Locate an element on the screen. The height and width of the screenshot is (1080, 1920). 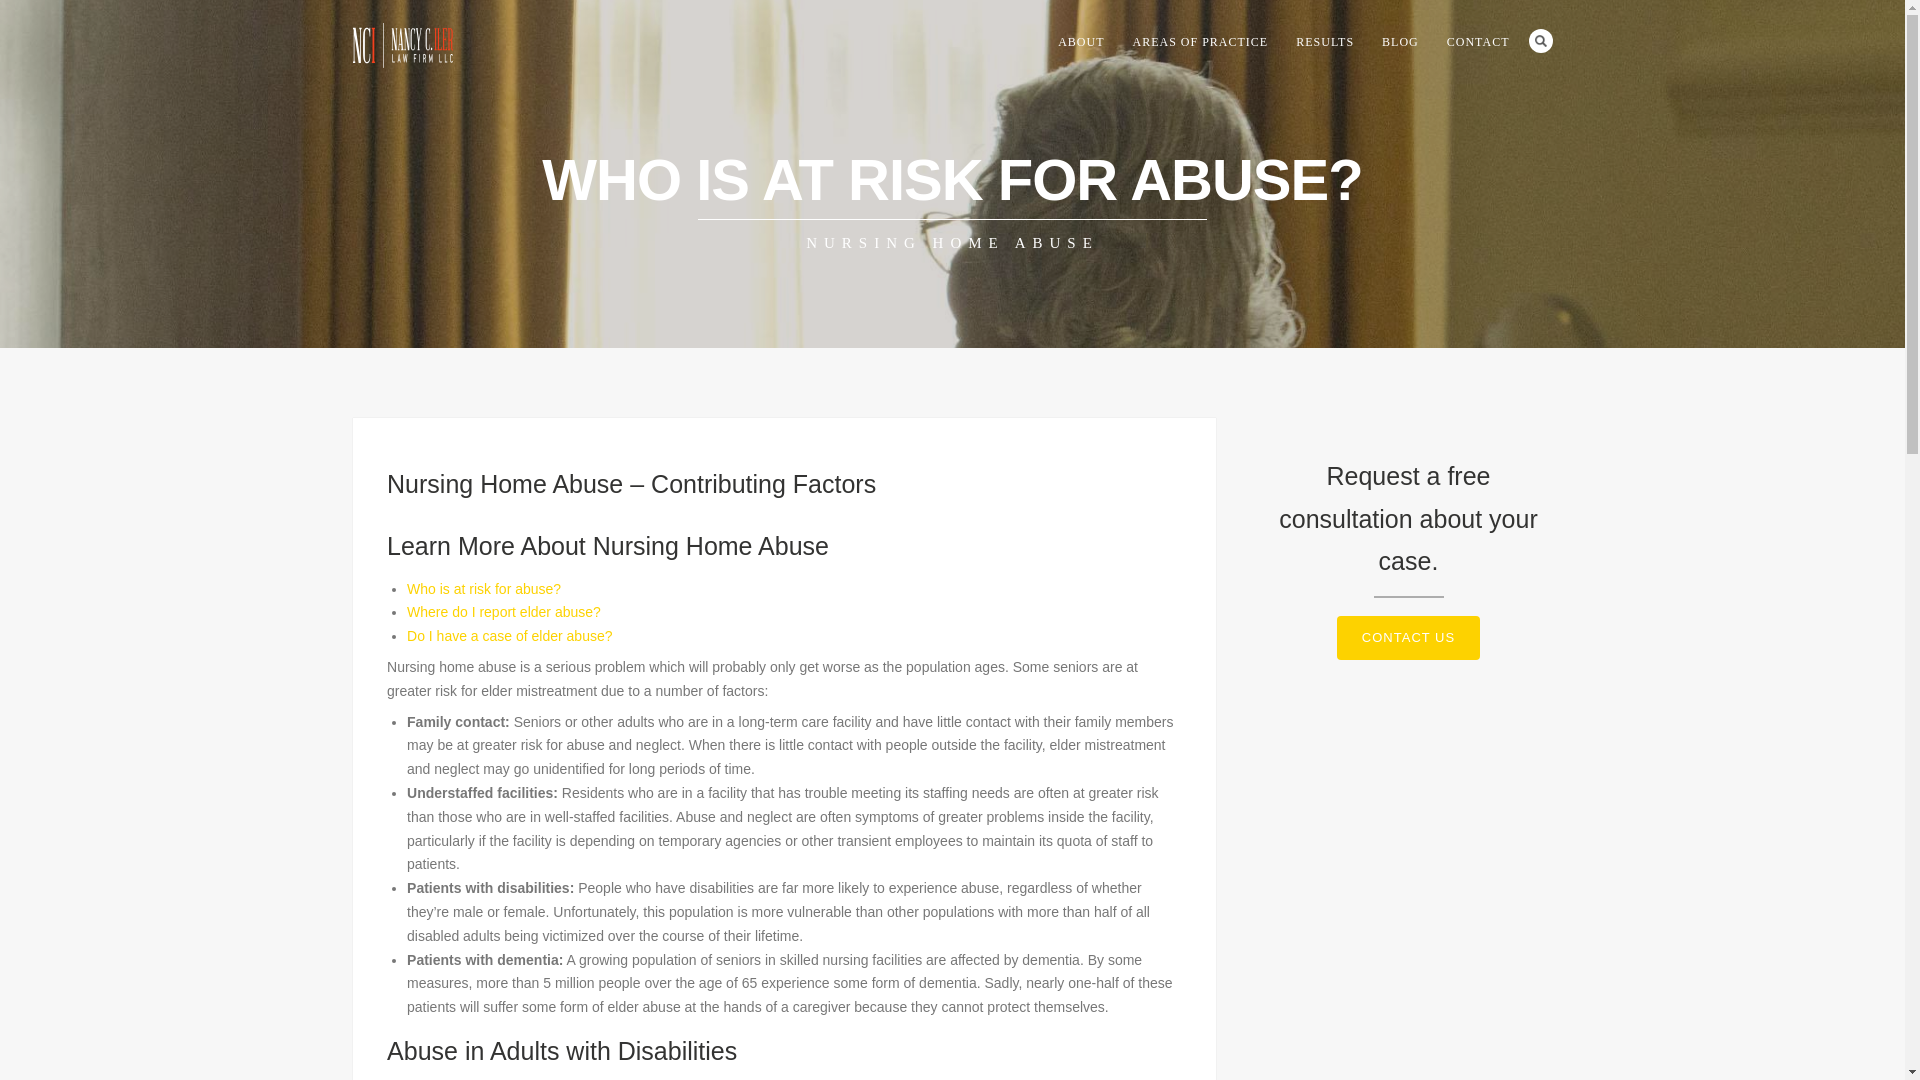
Search is located at coordinates (1540, 40).